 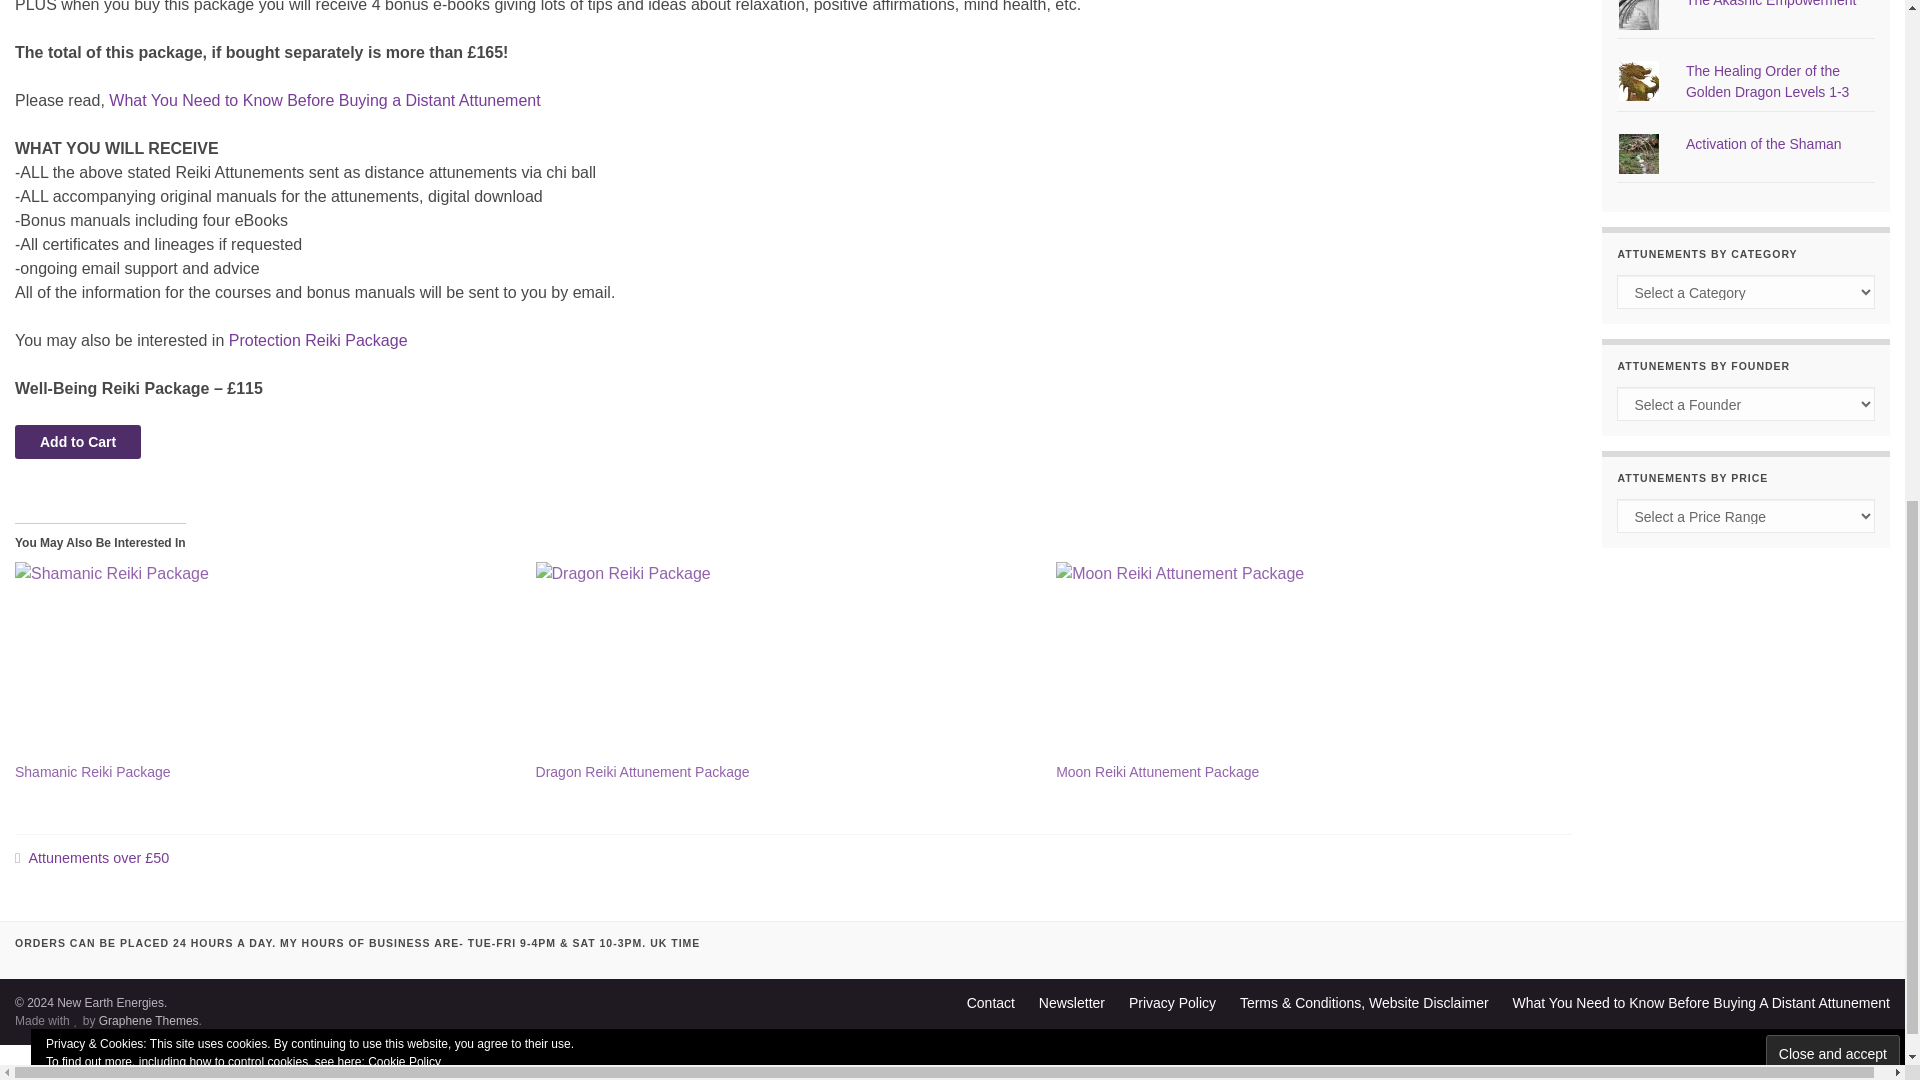 What do you see at coordinates (78, 442) in the screenshot?
I see `Add to Cart` at bounding box center [78, 442].